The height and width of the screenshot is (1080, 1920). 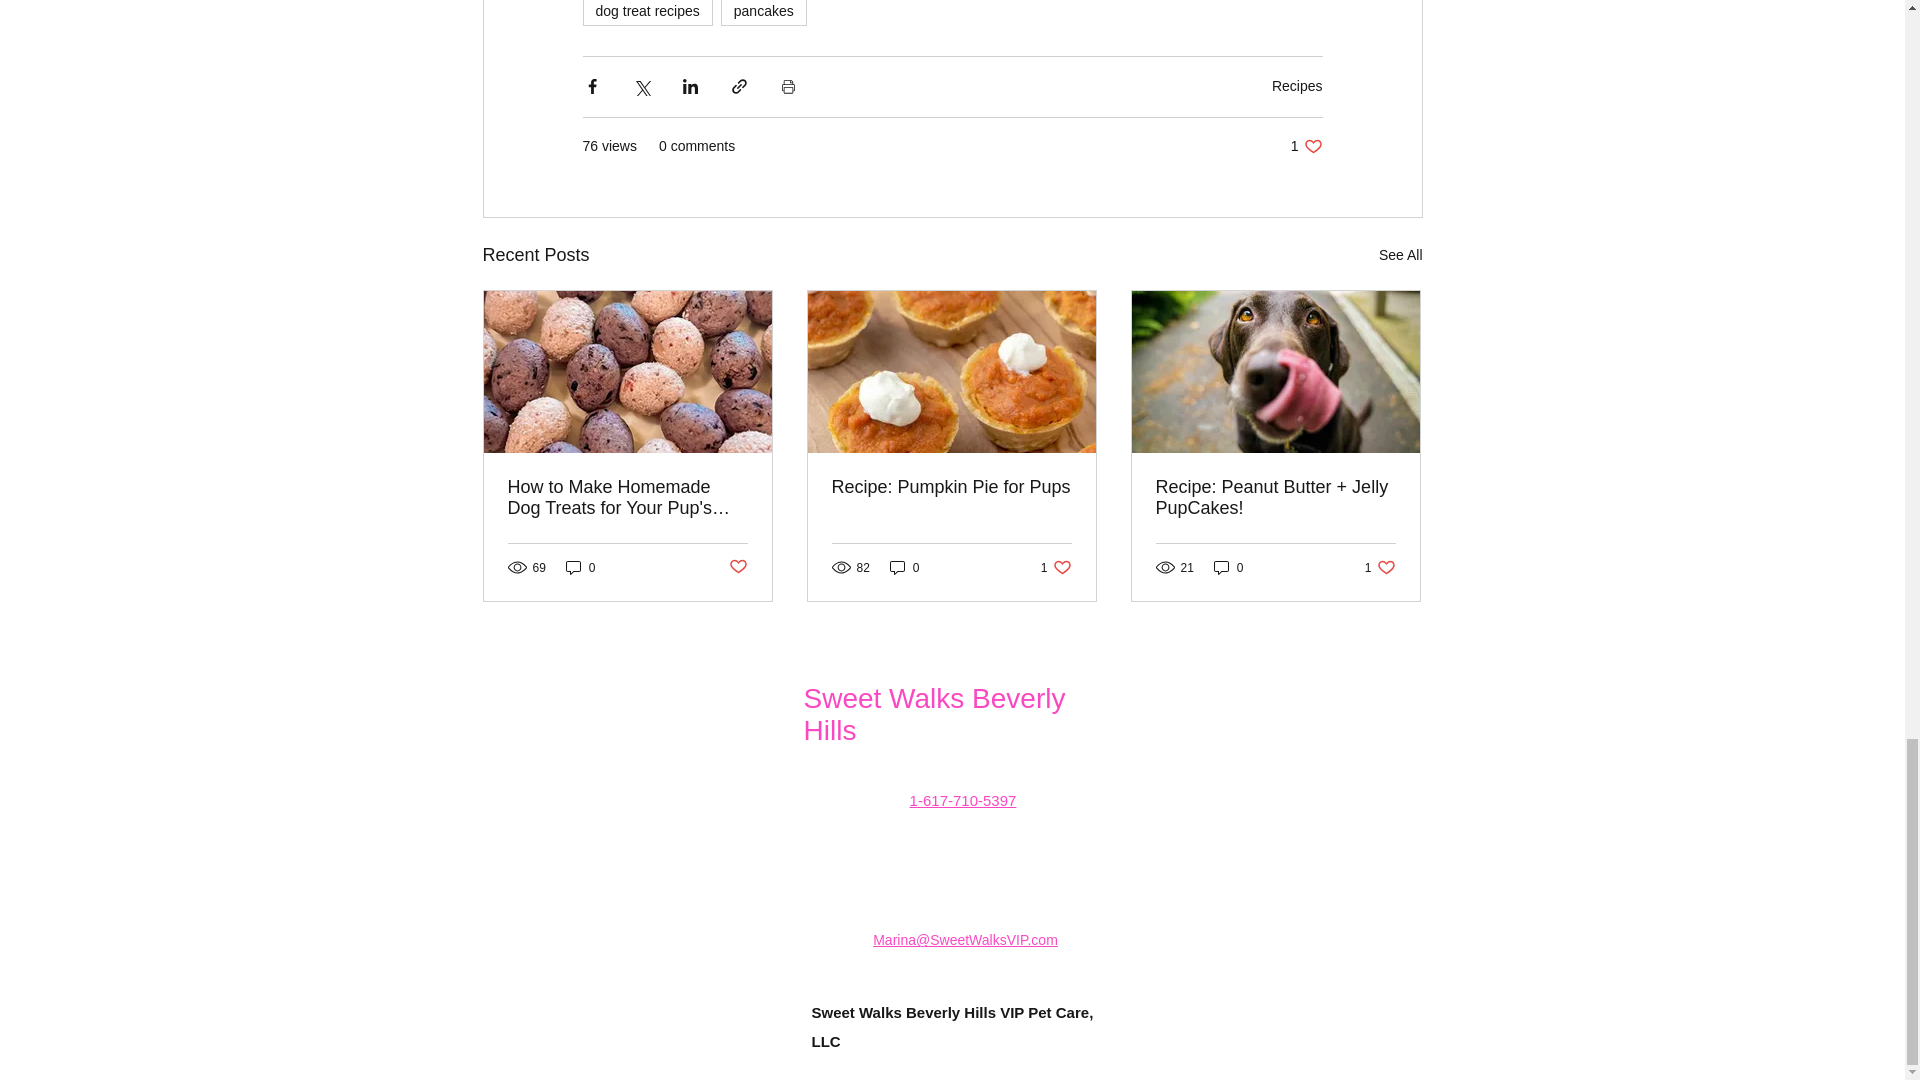 What do you see at coordinates (1296, 85) in the screenshot?
I see `0` at bounding box center [1296, 85].